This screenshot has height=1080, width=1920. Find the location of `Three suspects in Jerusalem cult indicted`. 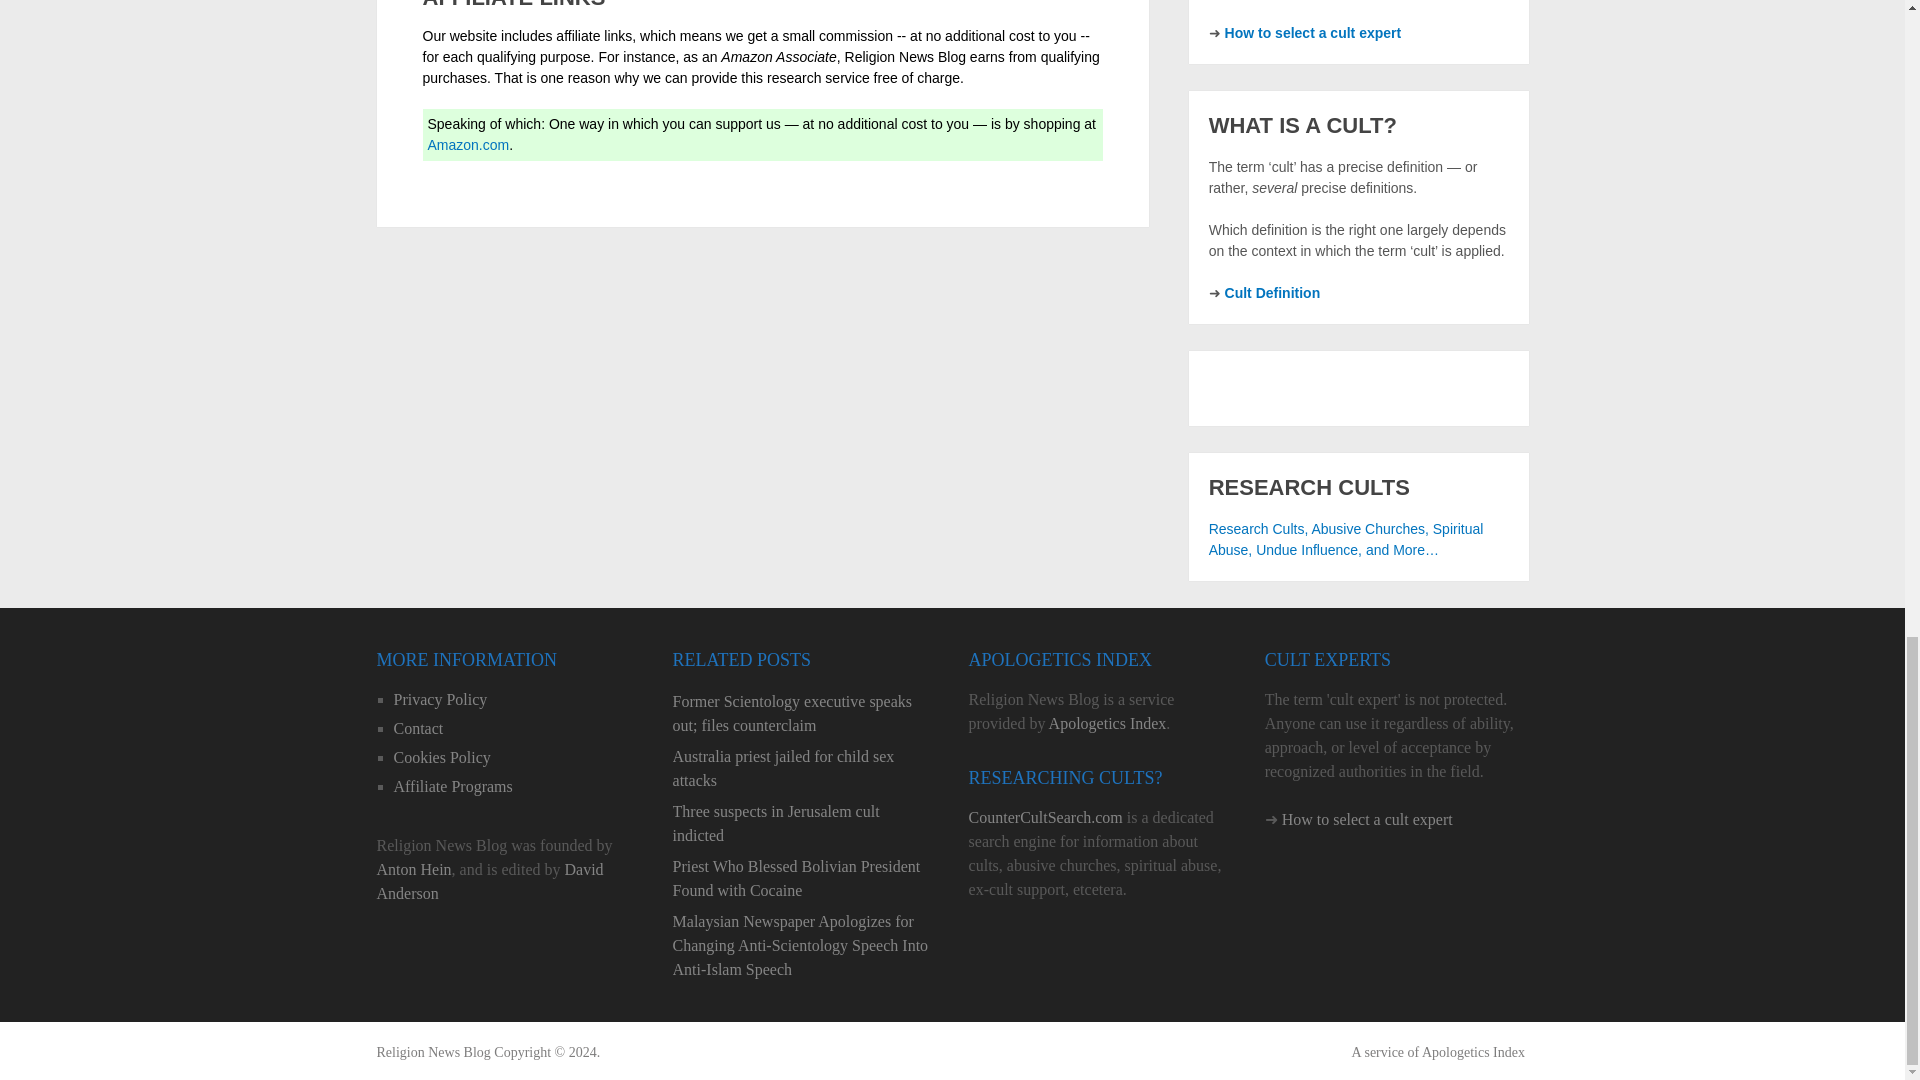

Three suspects in Jerusalem cult indicted is located at coordinates (804, 824).